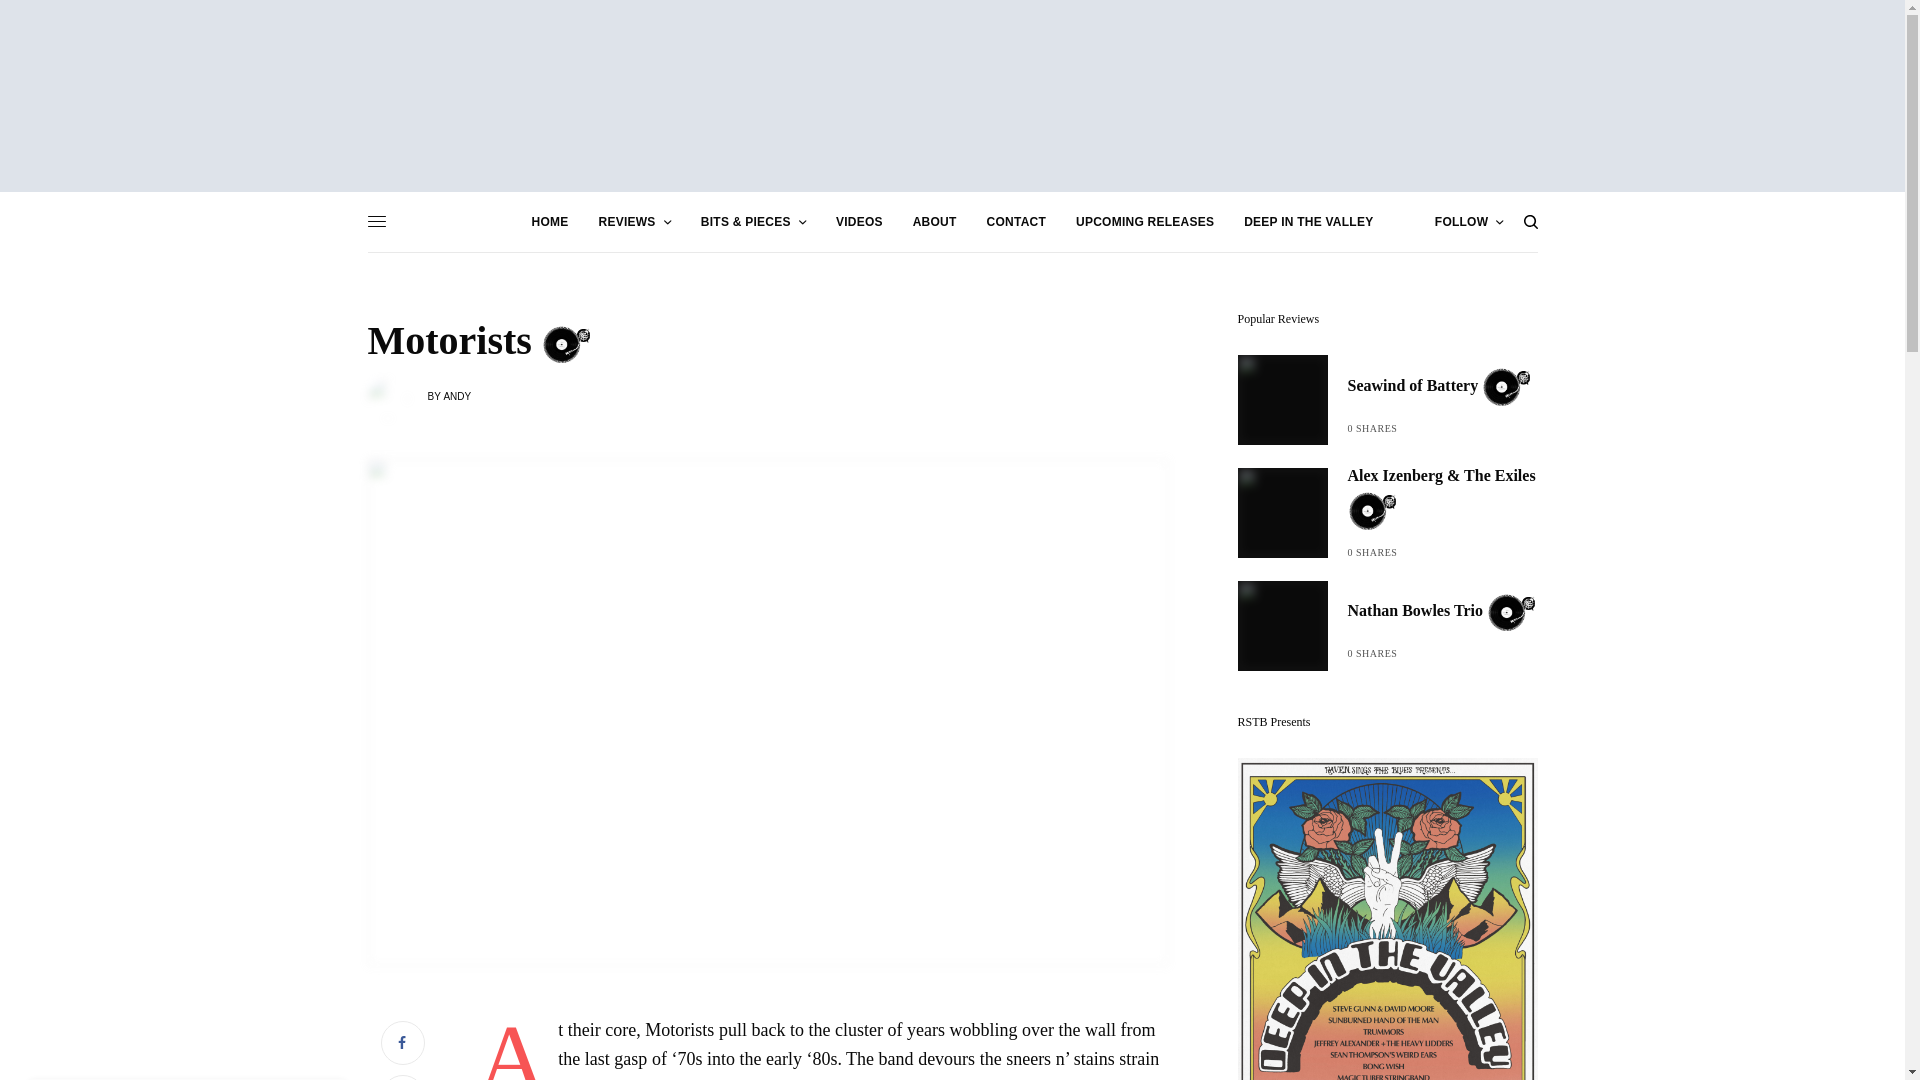 The height and width of the screenshot is (1080, 1920). Describe the element at coordinates (1308, 222) in the screenshot. I see `DEEP IN THE VALLEY` at that location.